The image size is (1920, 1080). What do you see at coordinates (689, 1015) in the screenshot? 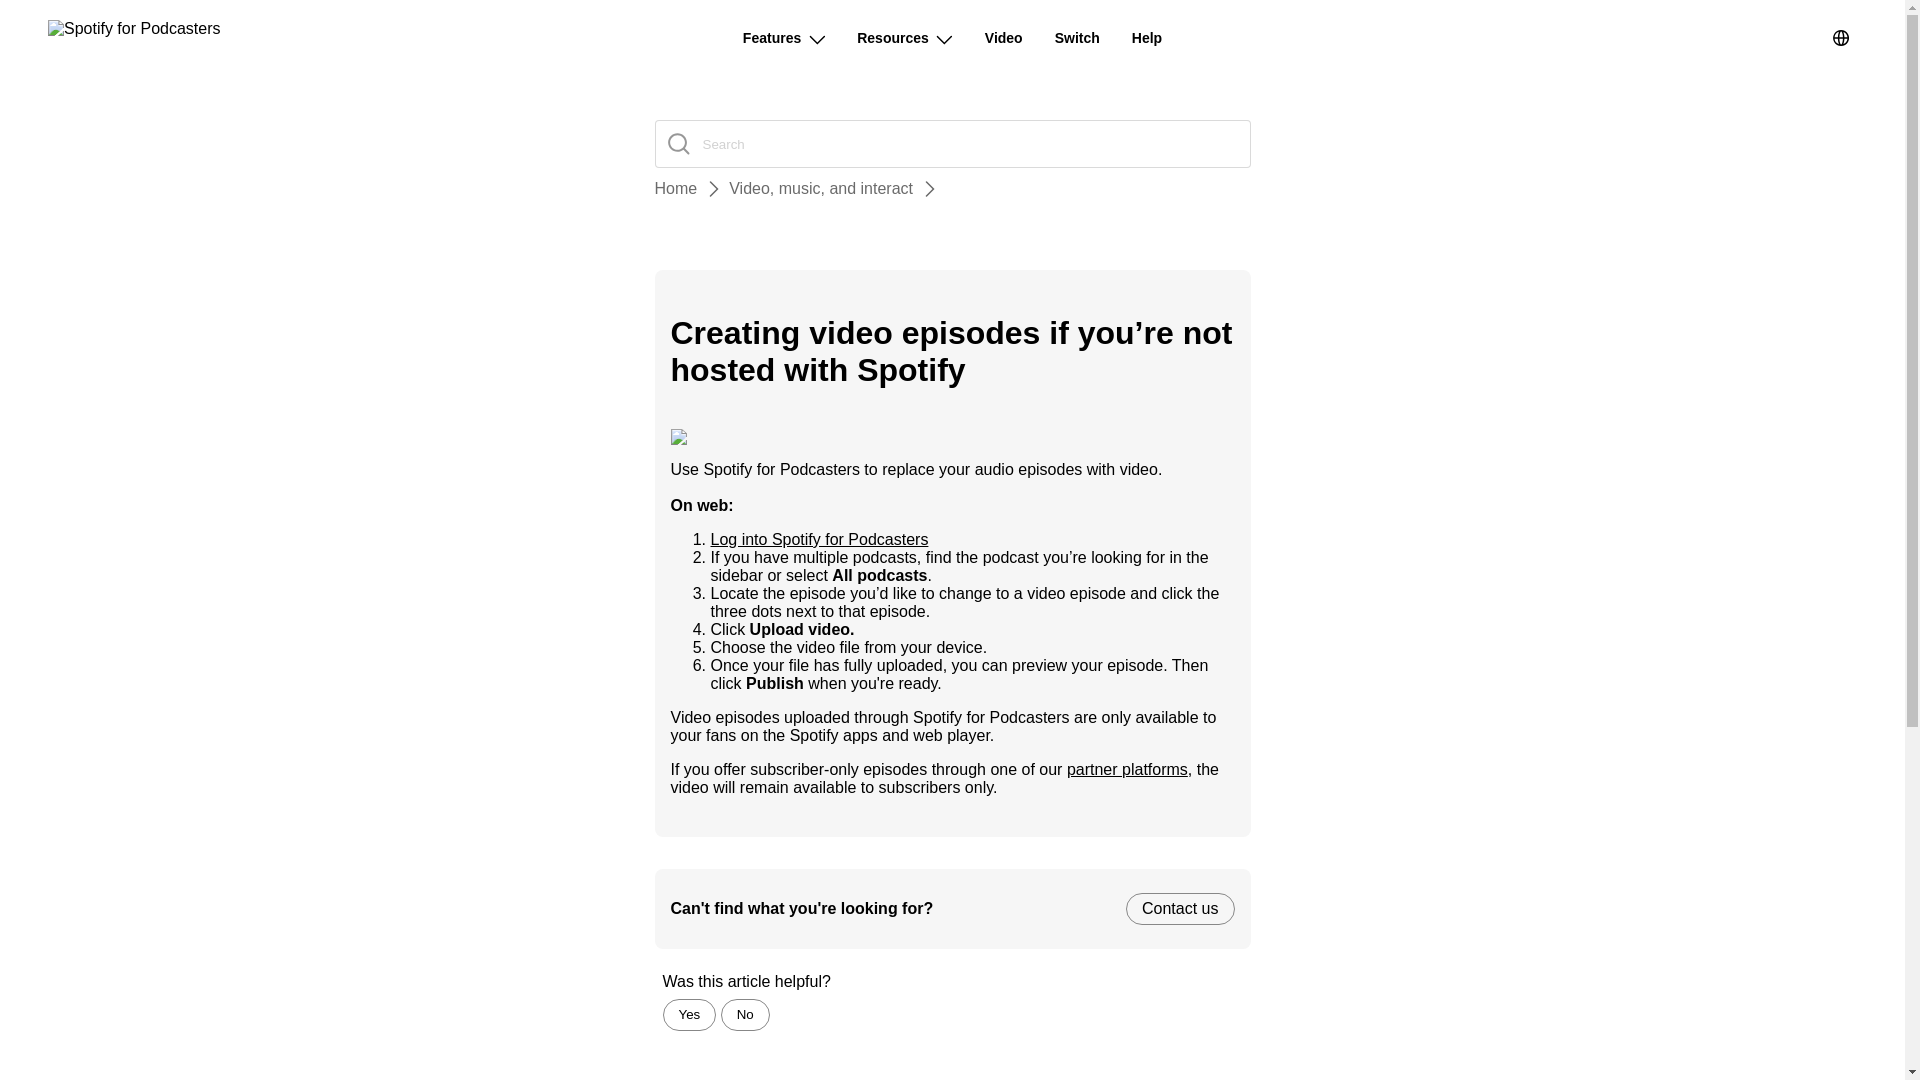
I see `Yes` at bounding box center [689, 1015].